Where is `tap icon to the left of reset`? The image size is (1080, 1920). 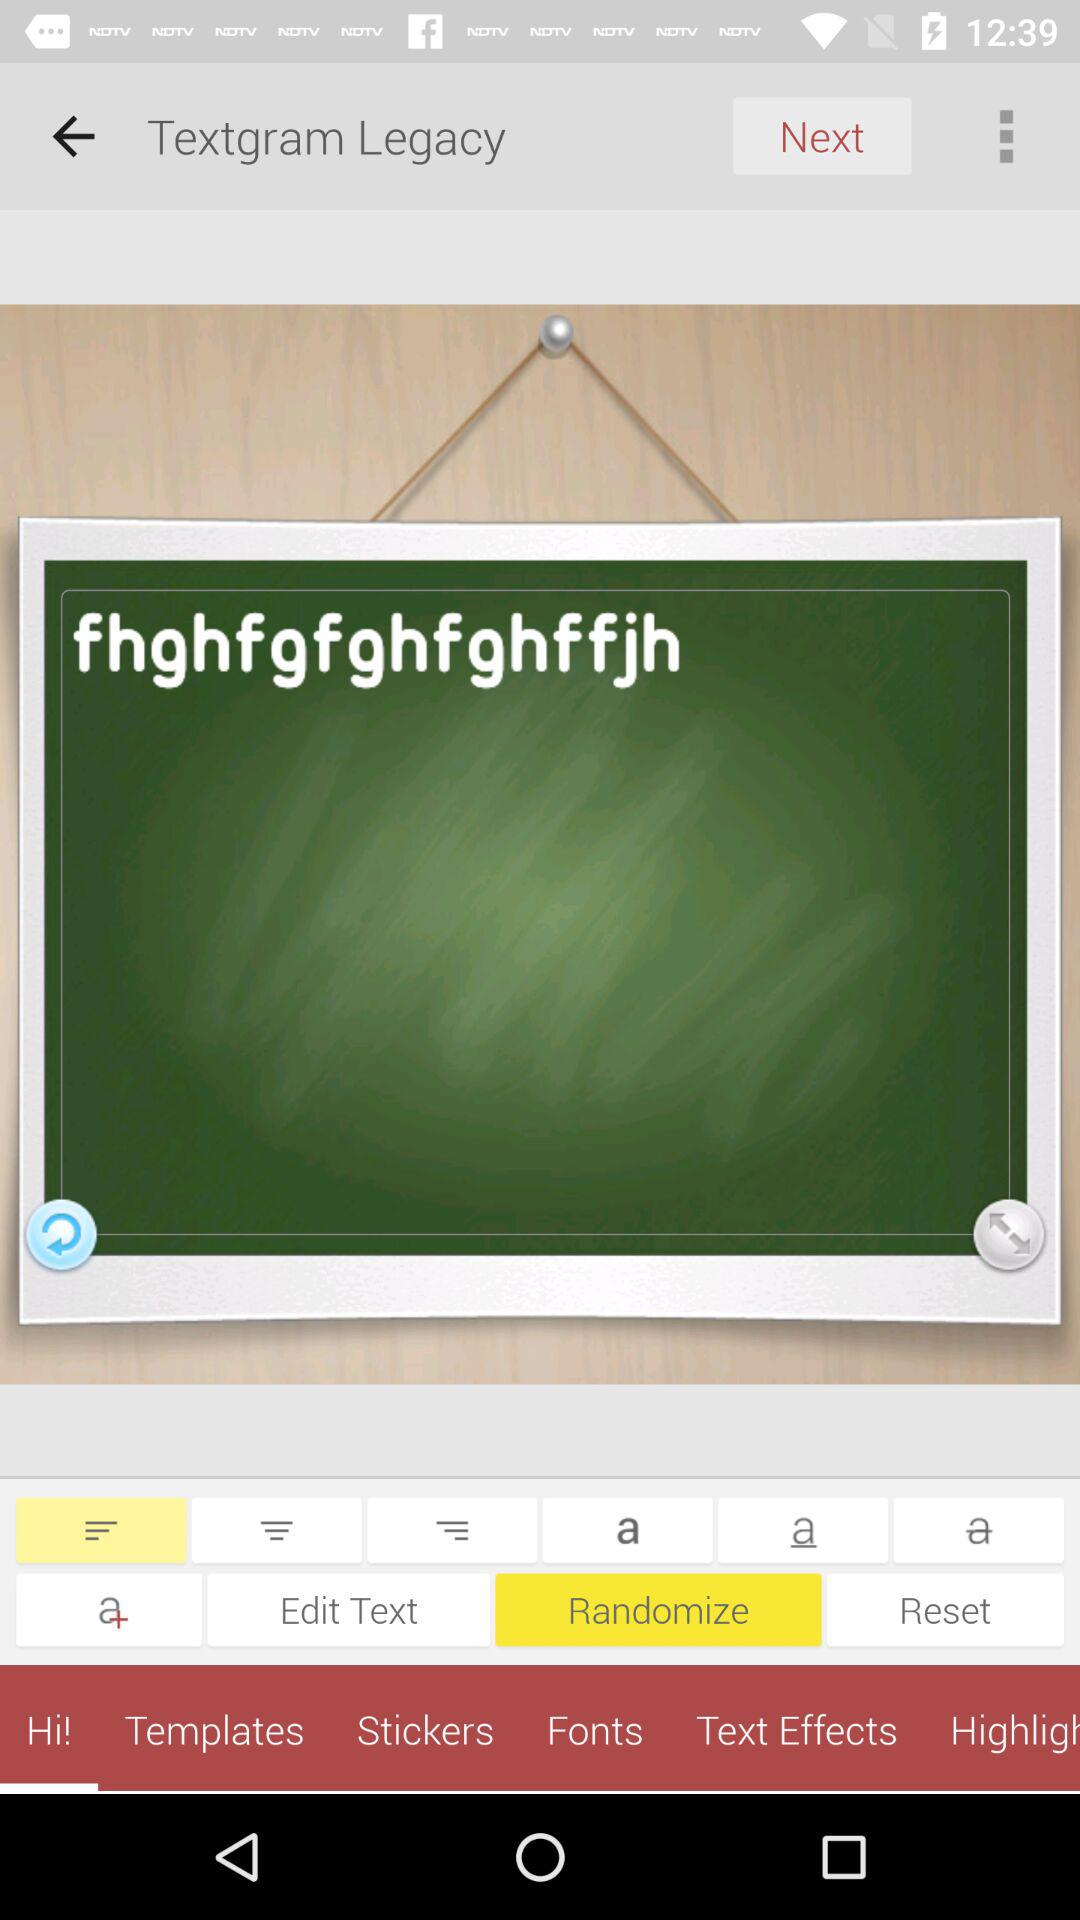
tap icon to the left of reset is located at coordinates (658, 1610).